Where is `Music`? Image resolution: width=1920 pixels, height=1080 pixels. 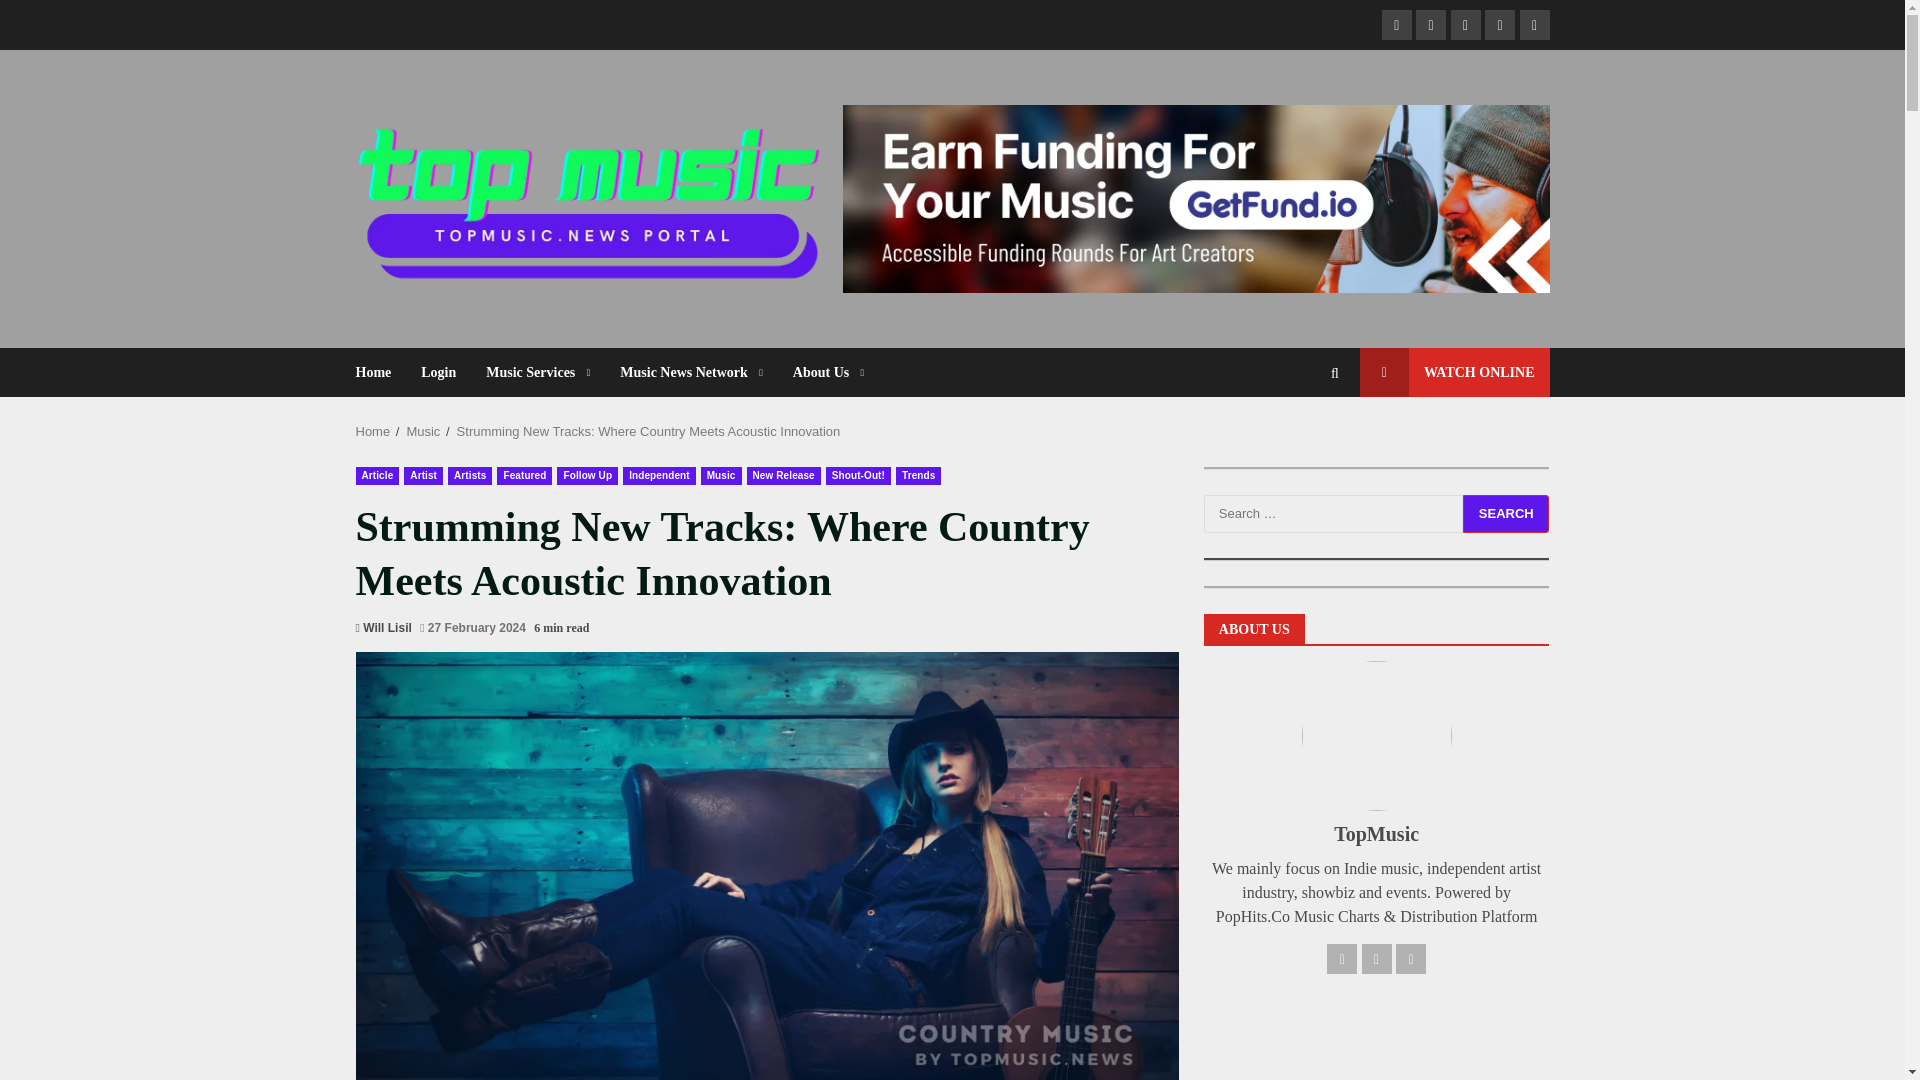 Music is located at coordinates (422, 431).